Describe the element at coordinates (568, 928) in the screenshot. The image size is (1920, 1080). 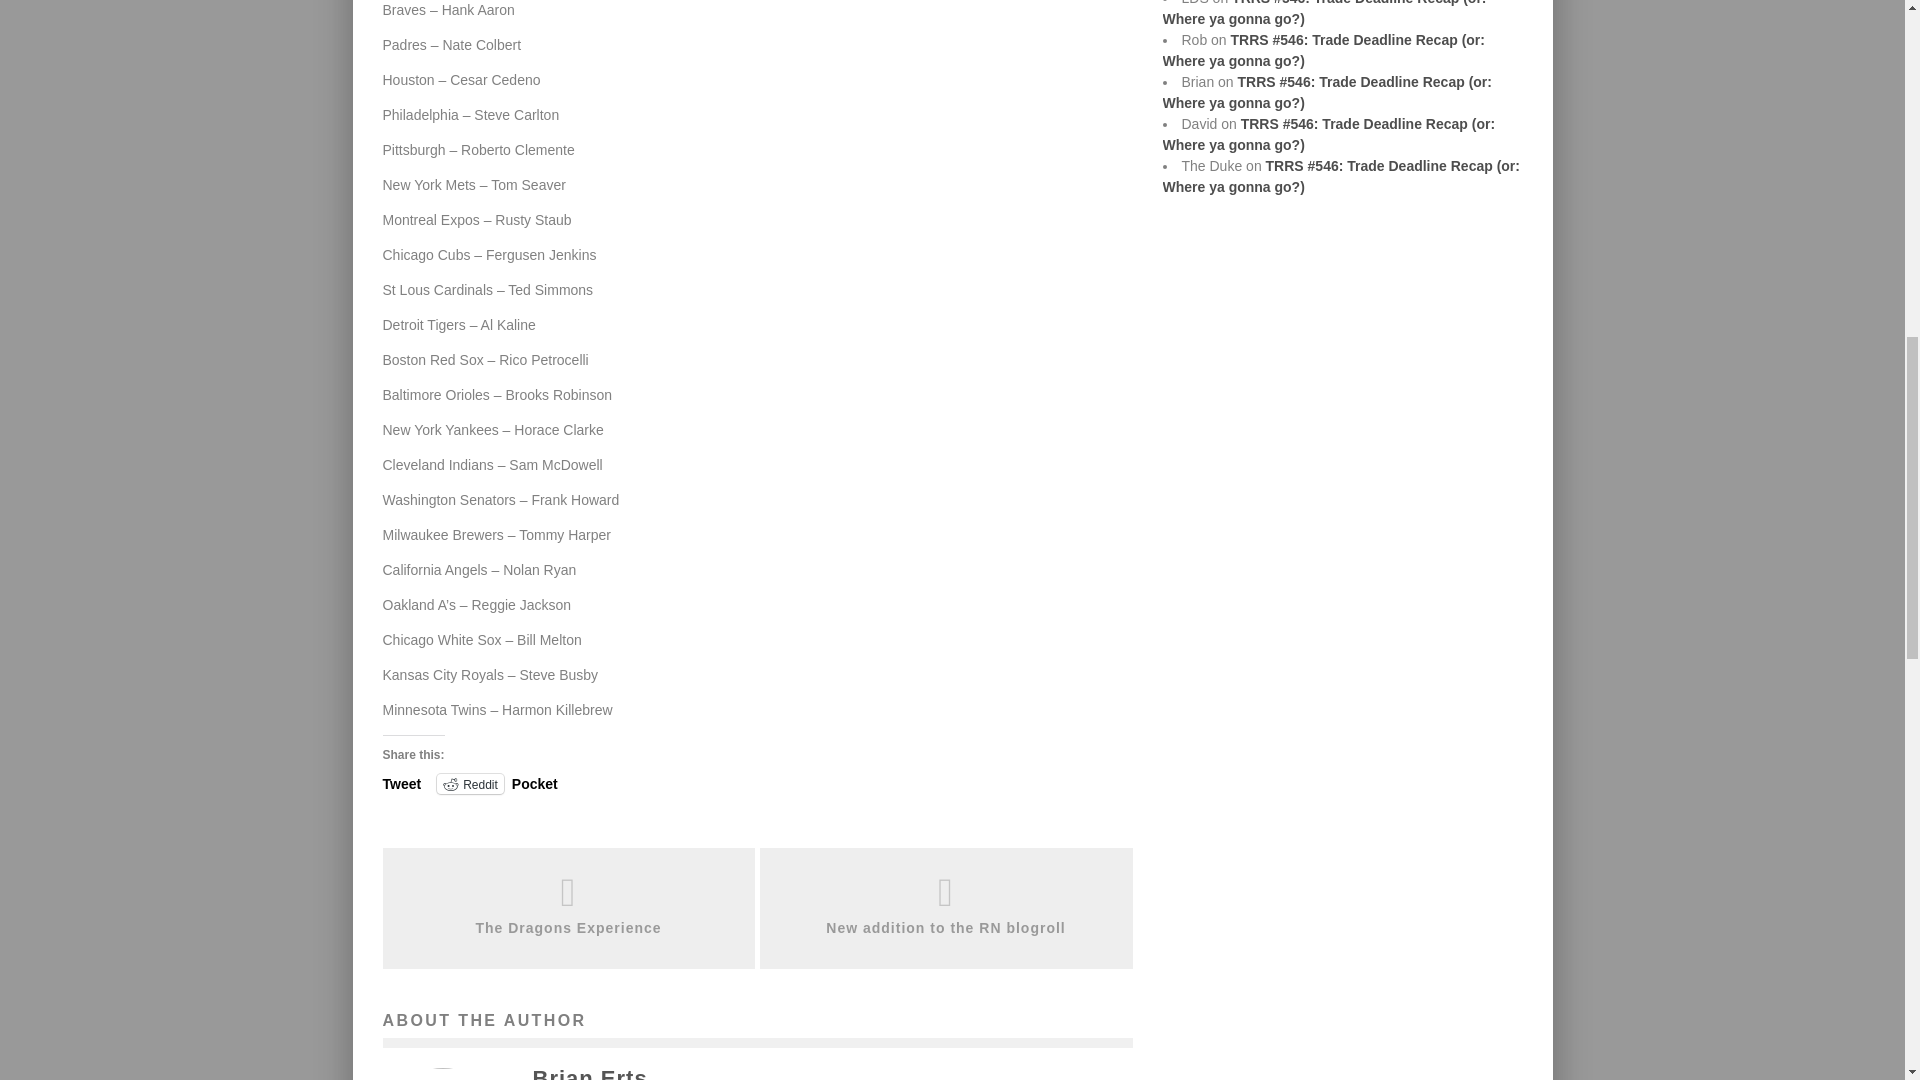
I see `The Dragons Experience` at that location.